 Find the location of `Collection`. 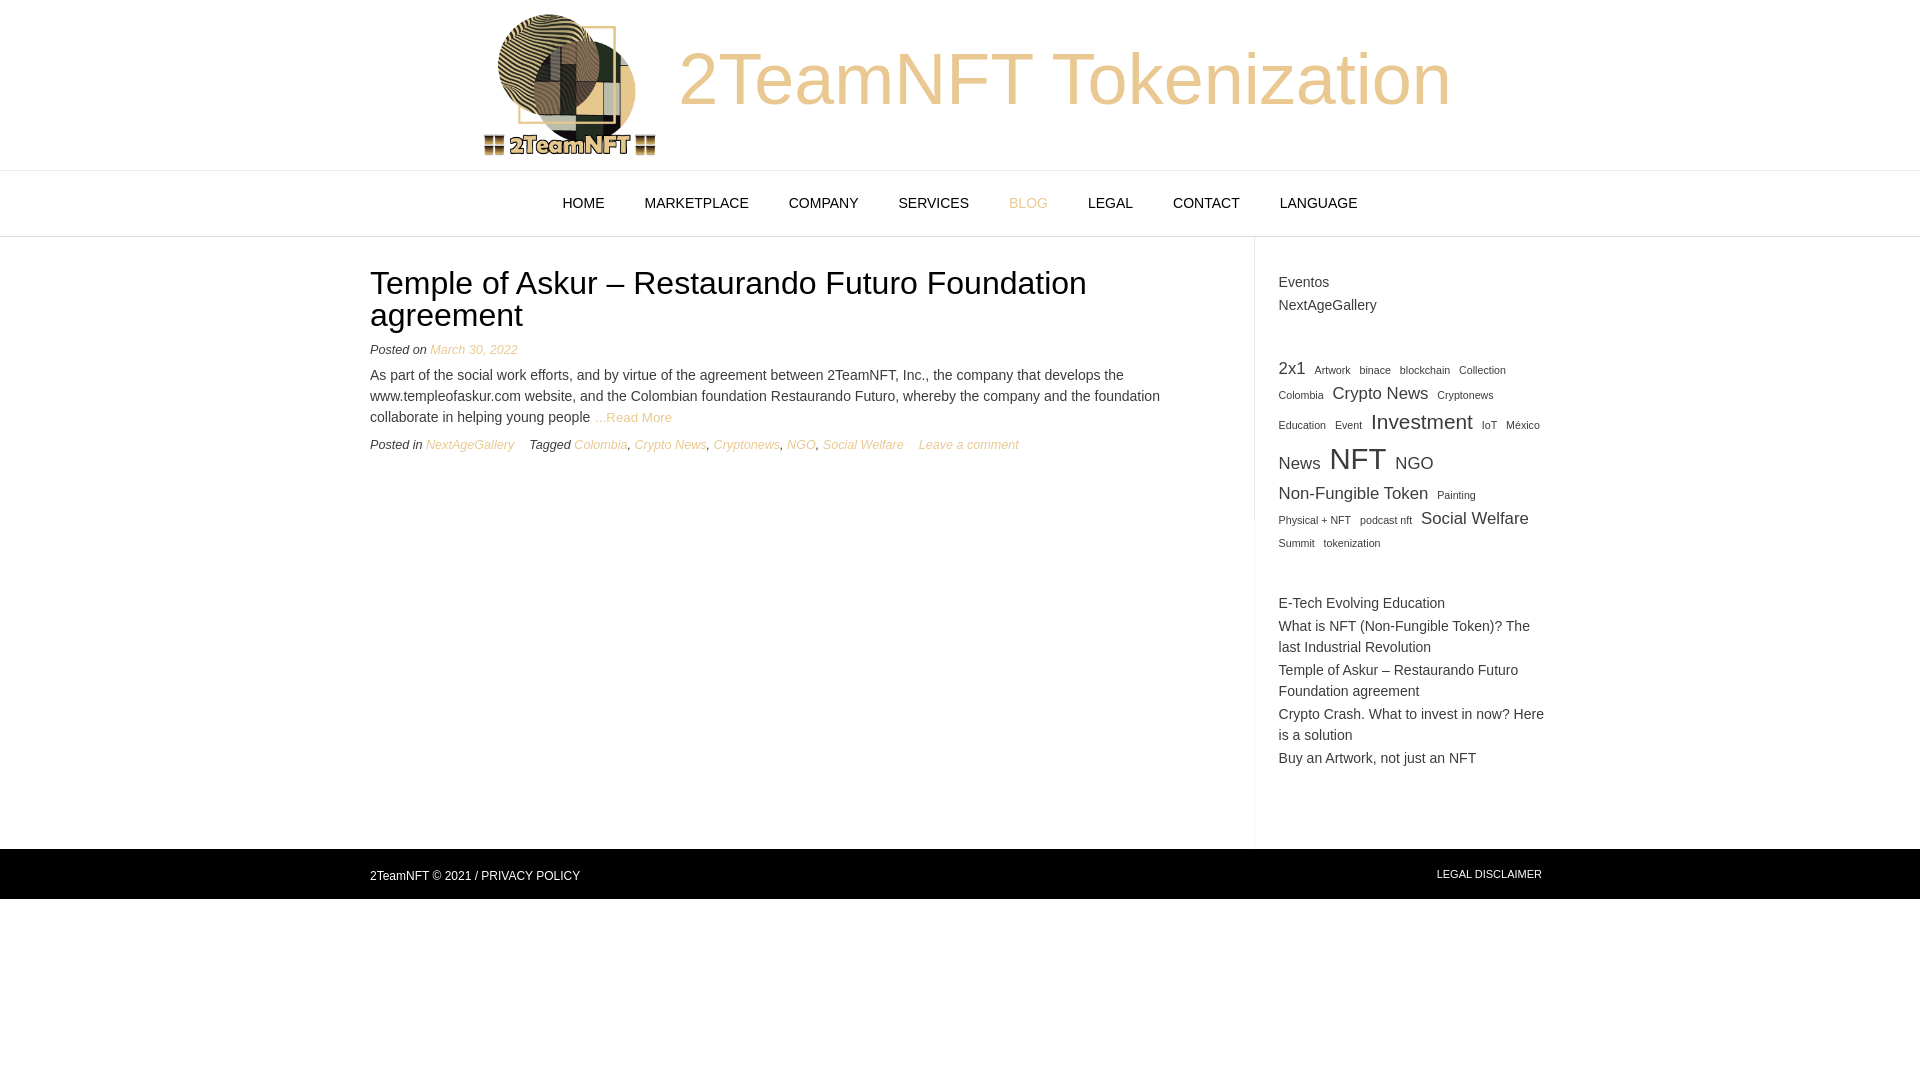

Collection is located at coordinates (1482, 370).